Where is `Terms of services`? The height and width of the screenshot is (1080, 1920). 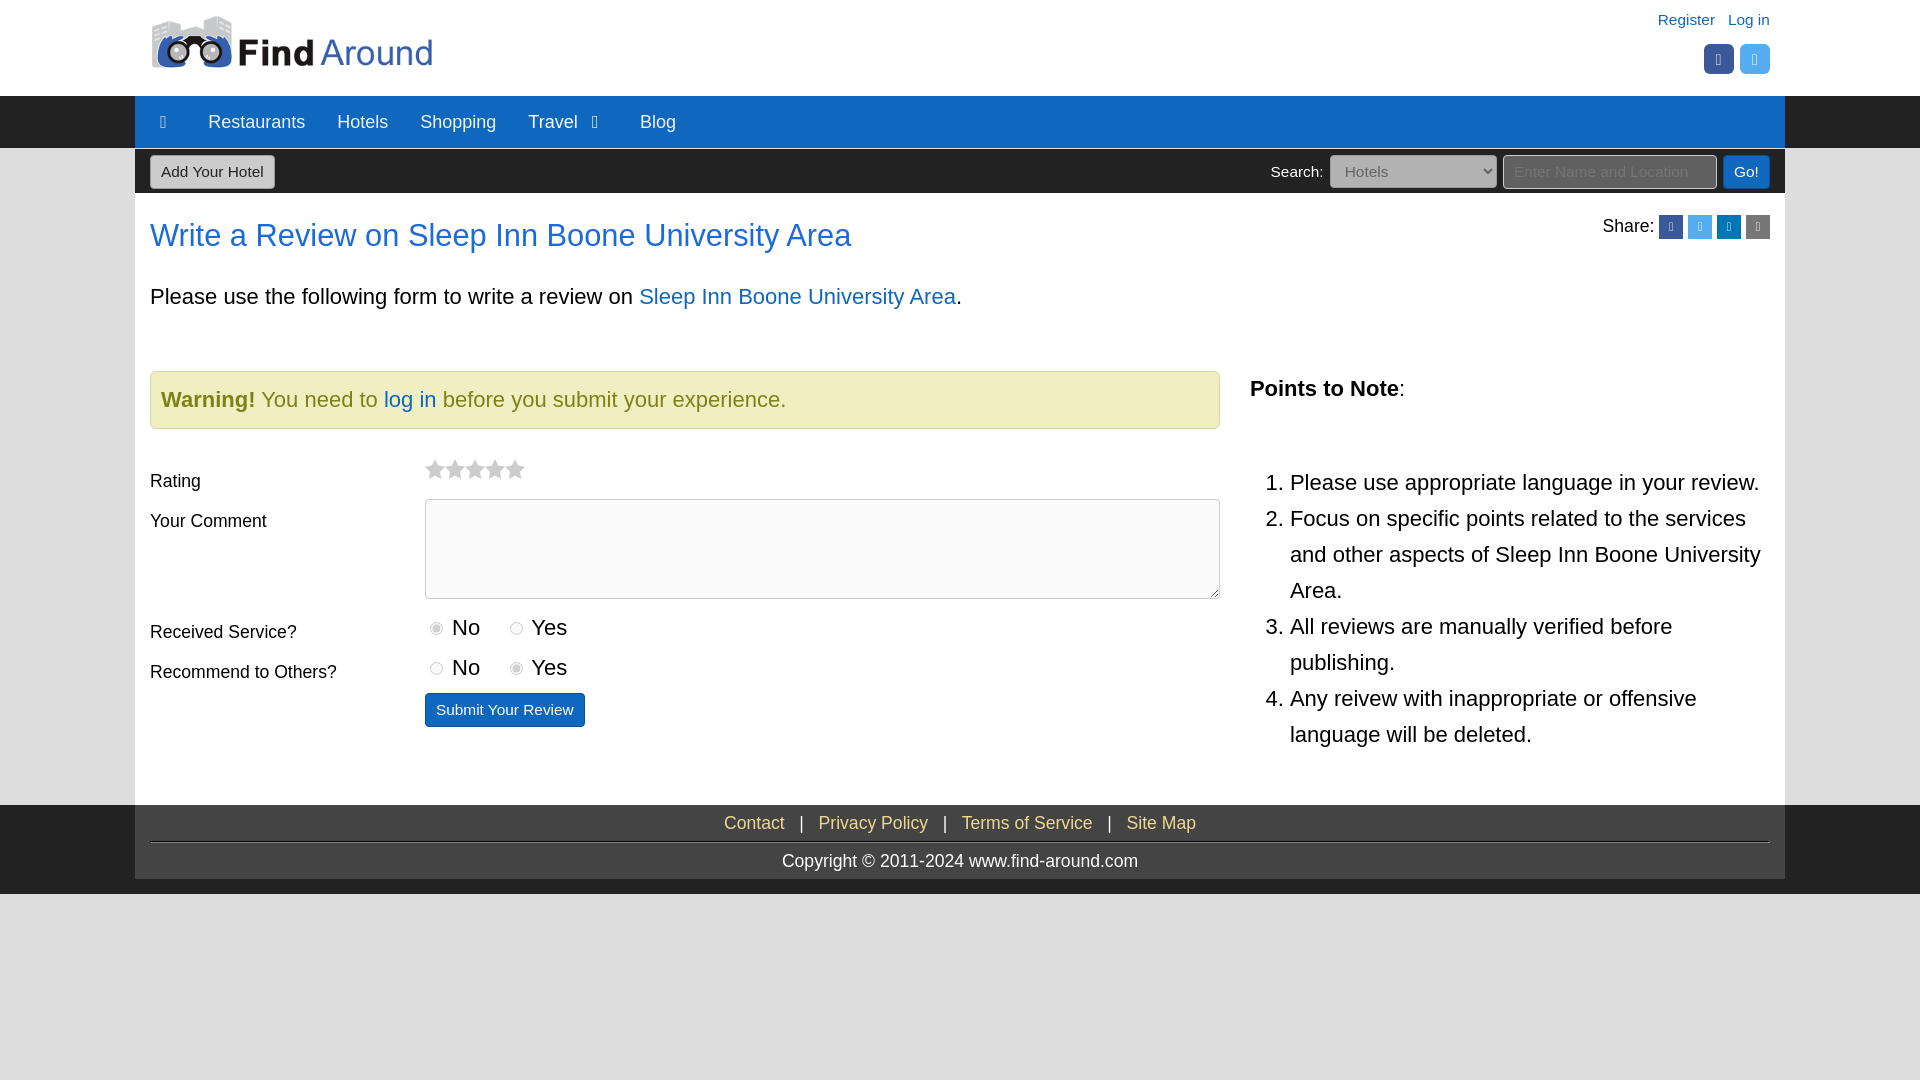 Terms of services is located at coordinates (1026, 822).